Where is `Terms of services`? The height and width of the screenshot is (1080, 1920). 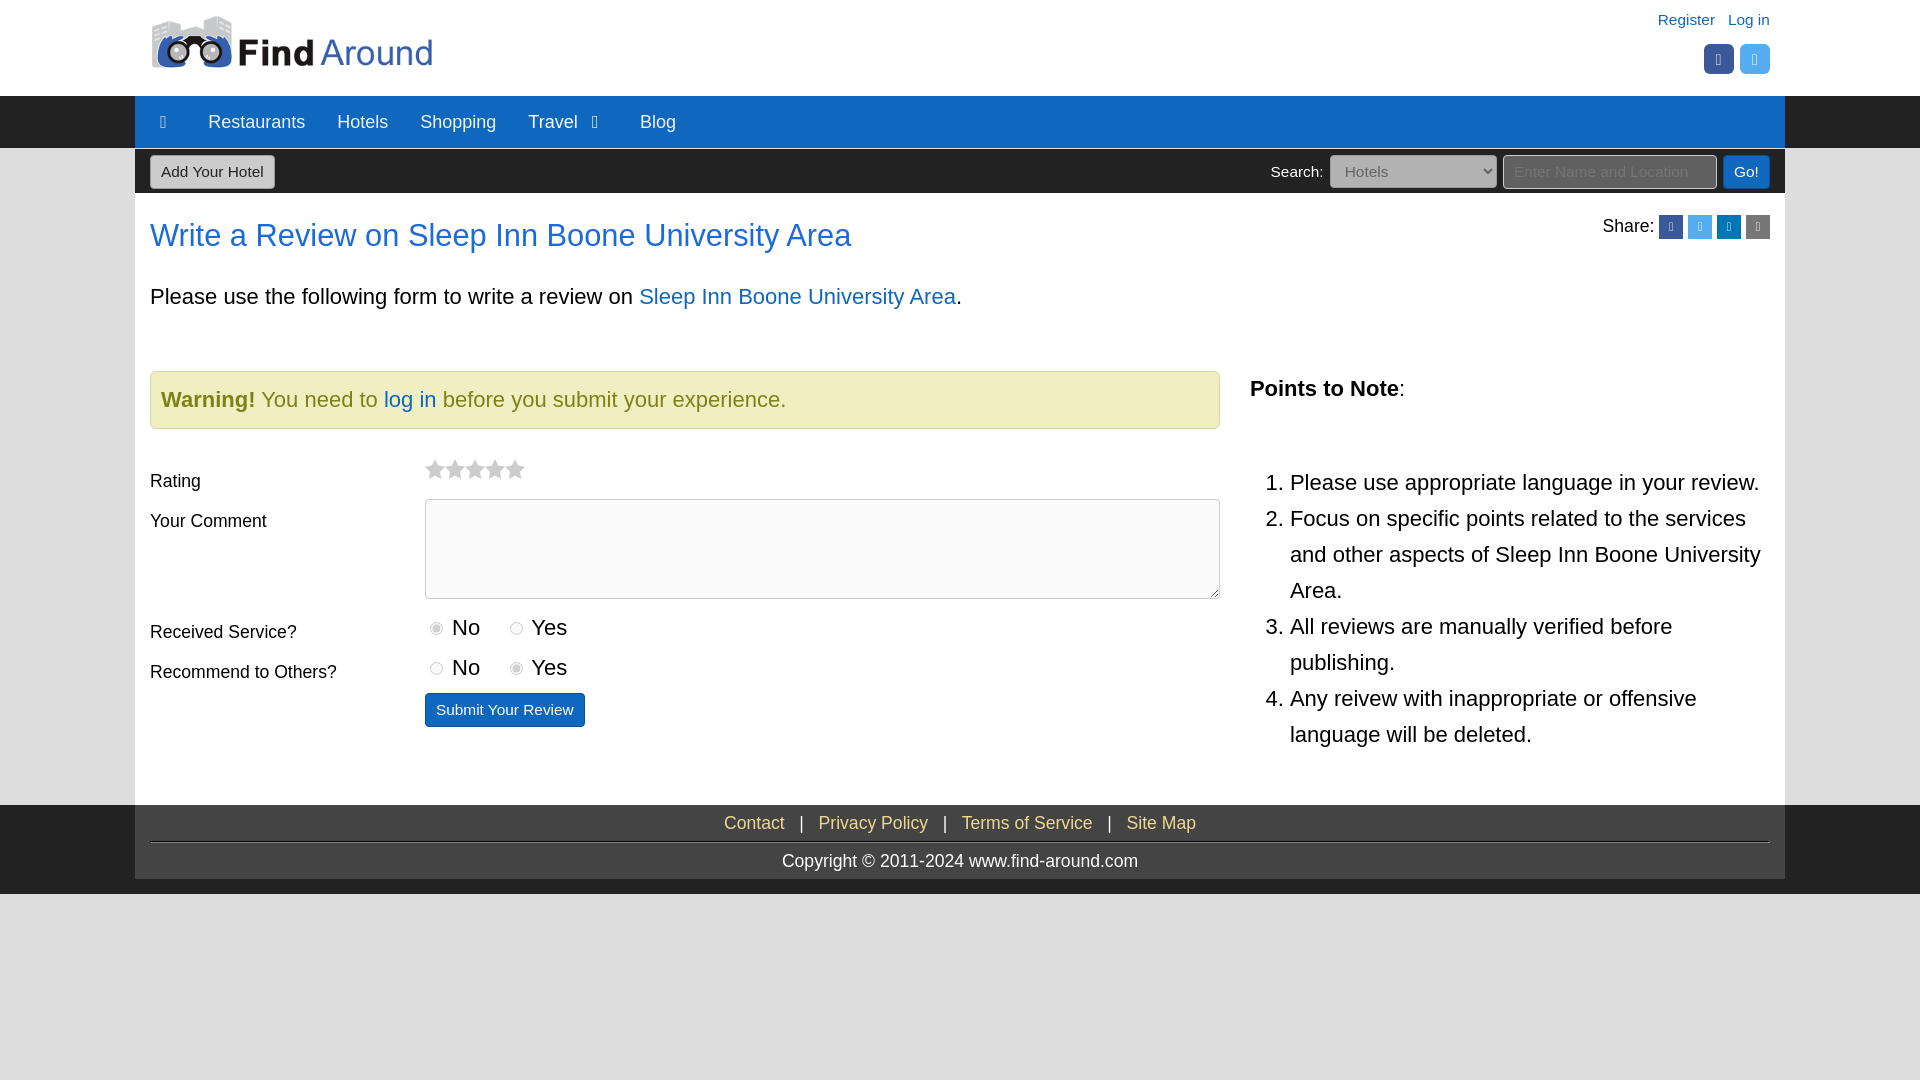 Terms of services is located at coordinates (1026, 822).